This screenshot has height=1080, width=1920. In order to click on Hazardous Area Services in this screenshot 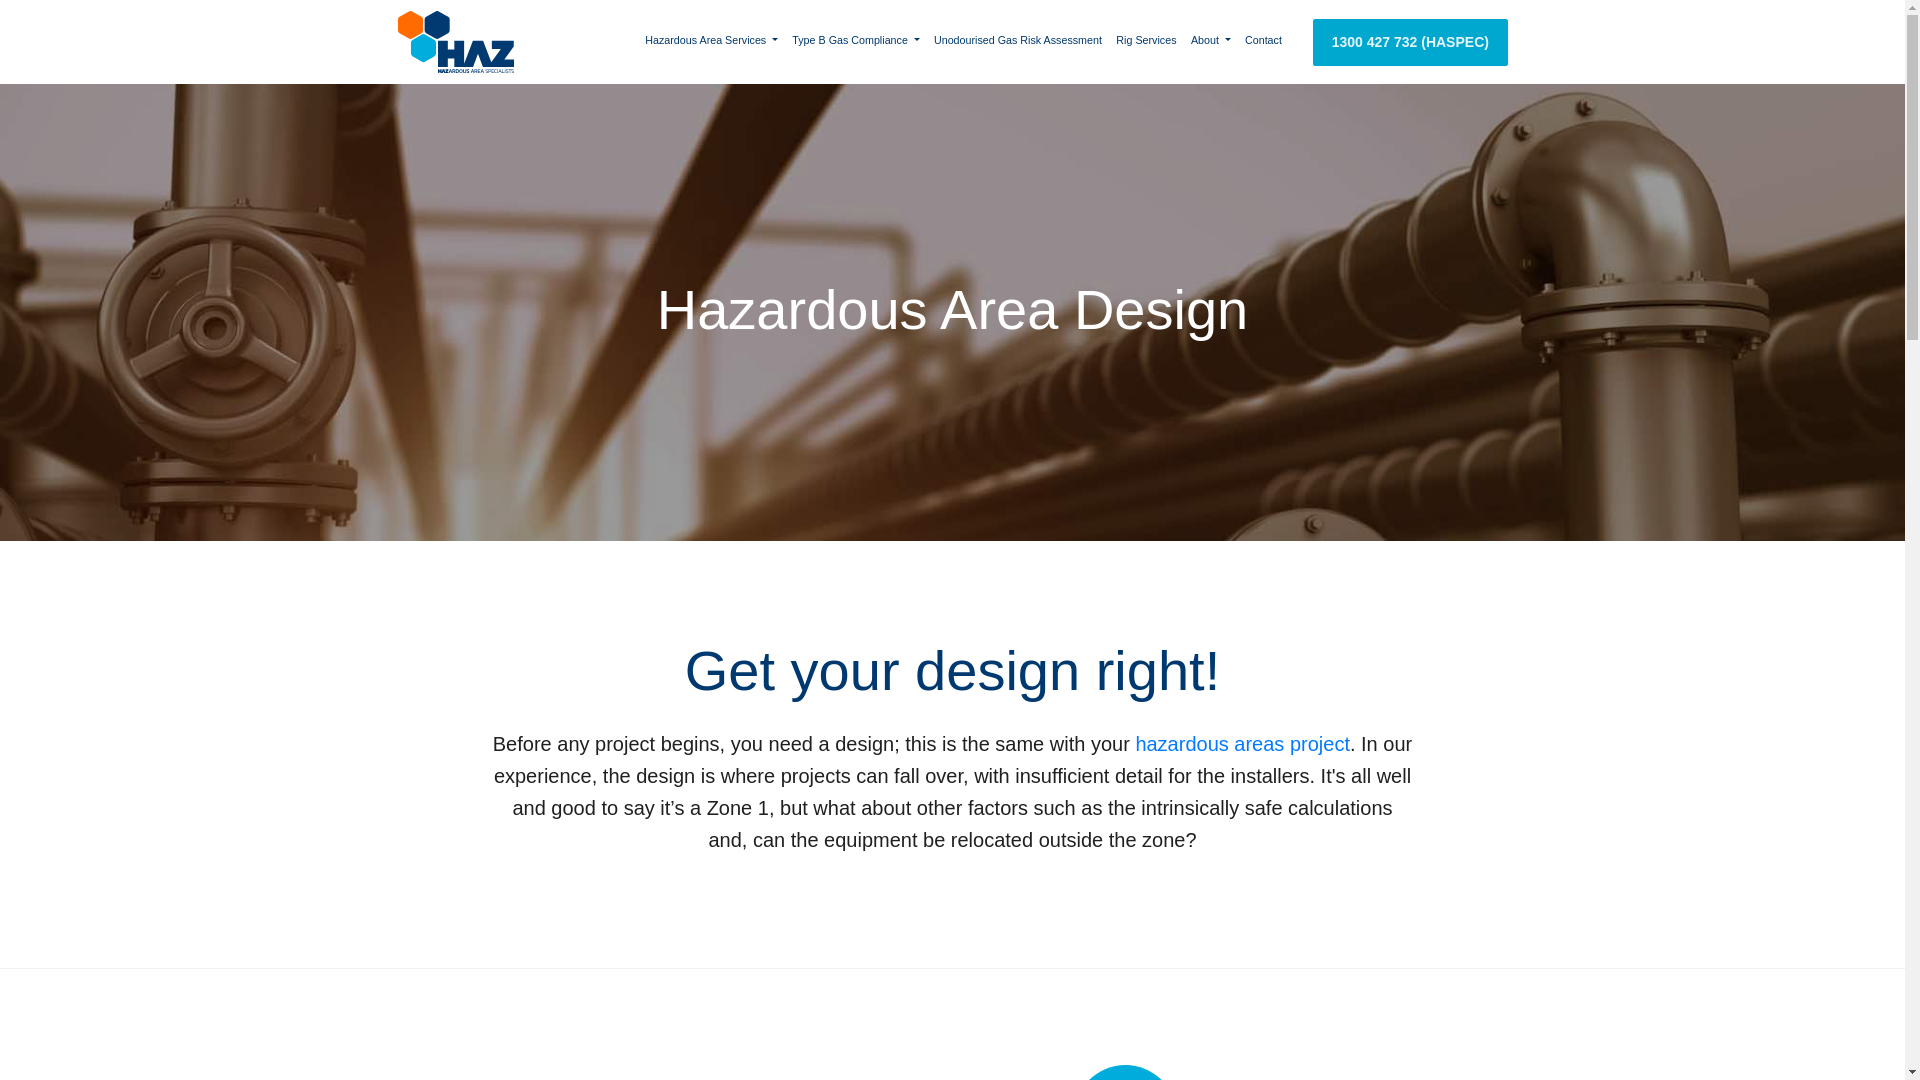, I will do `click(712, 42)`.